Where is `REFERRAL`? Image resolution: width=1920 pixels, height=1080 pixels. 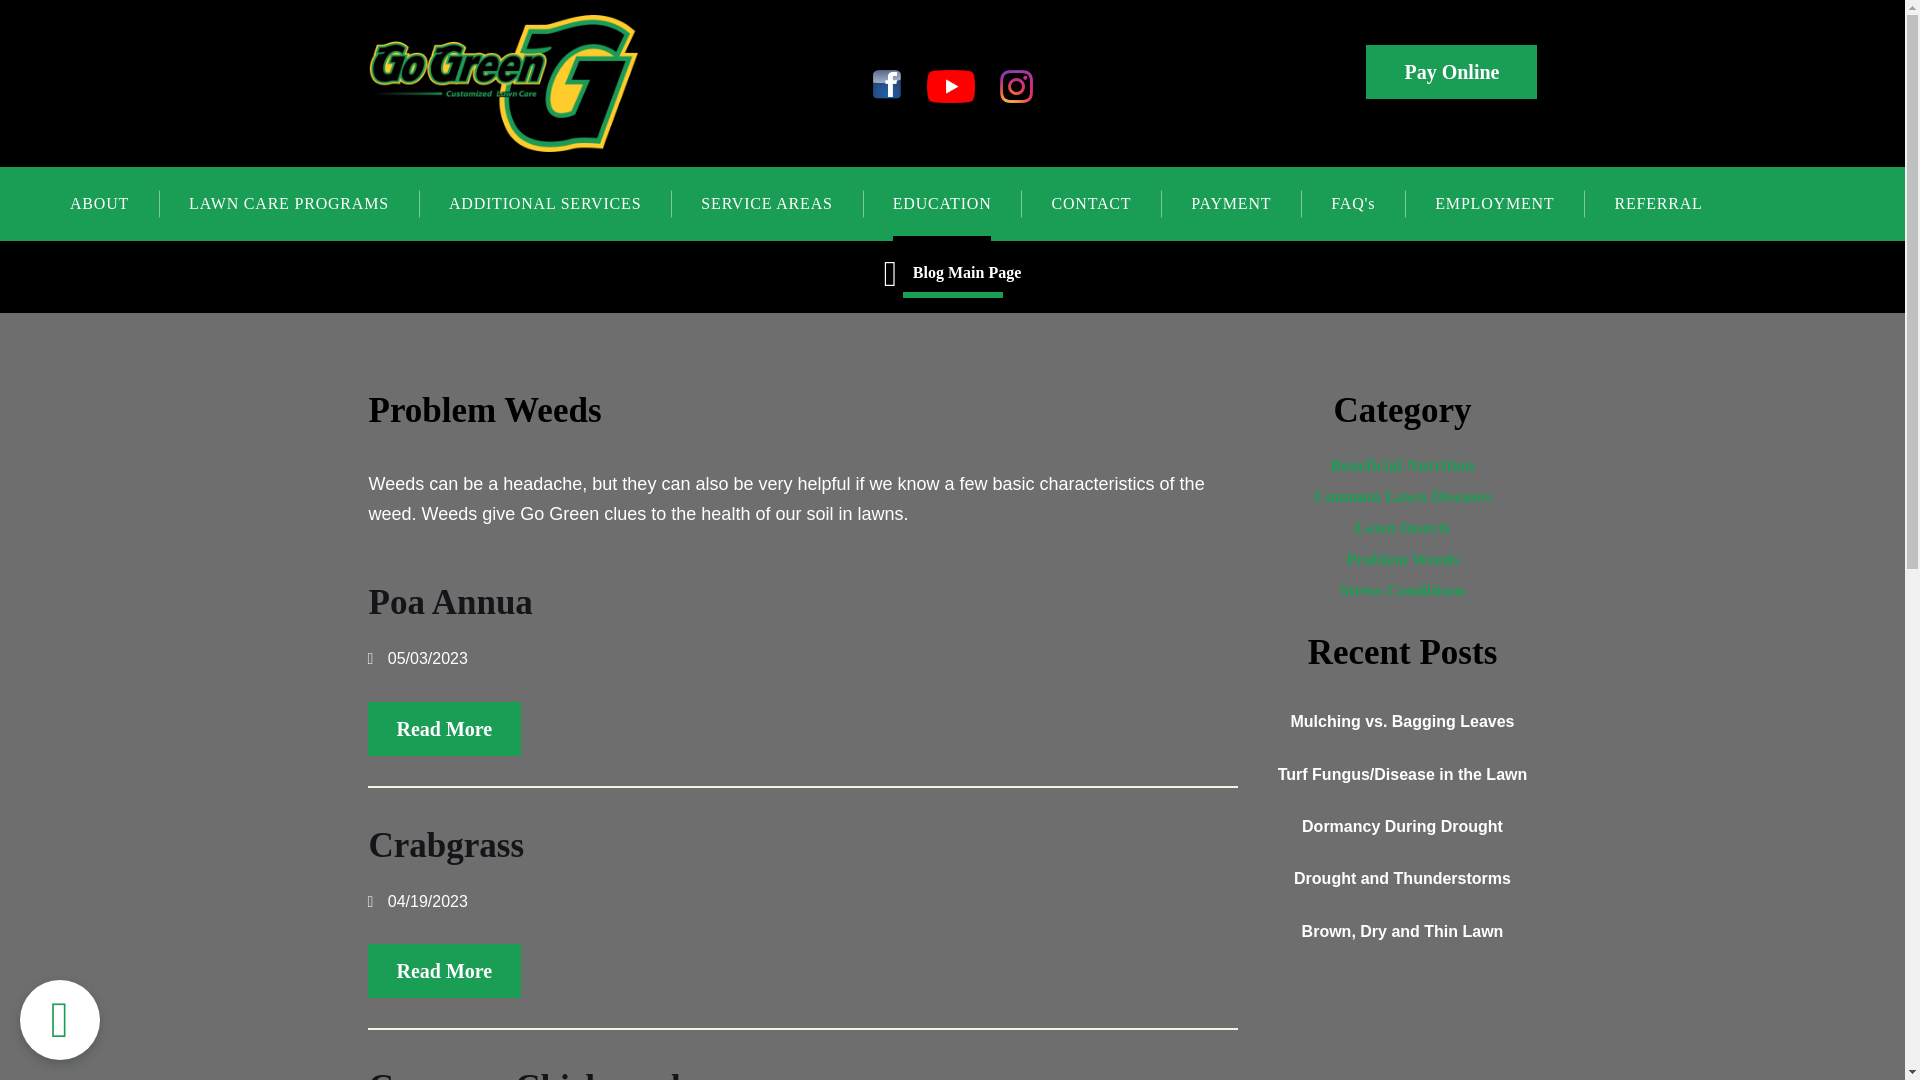
REFERRAL is located at coordinates (1658, 204).